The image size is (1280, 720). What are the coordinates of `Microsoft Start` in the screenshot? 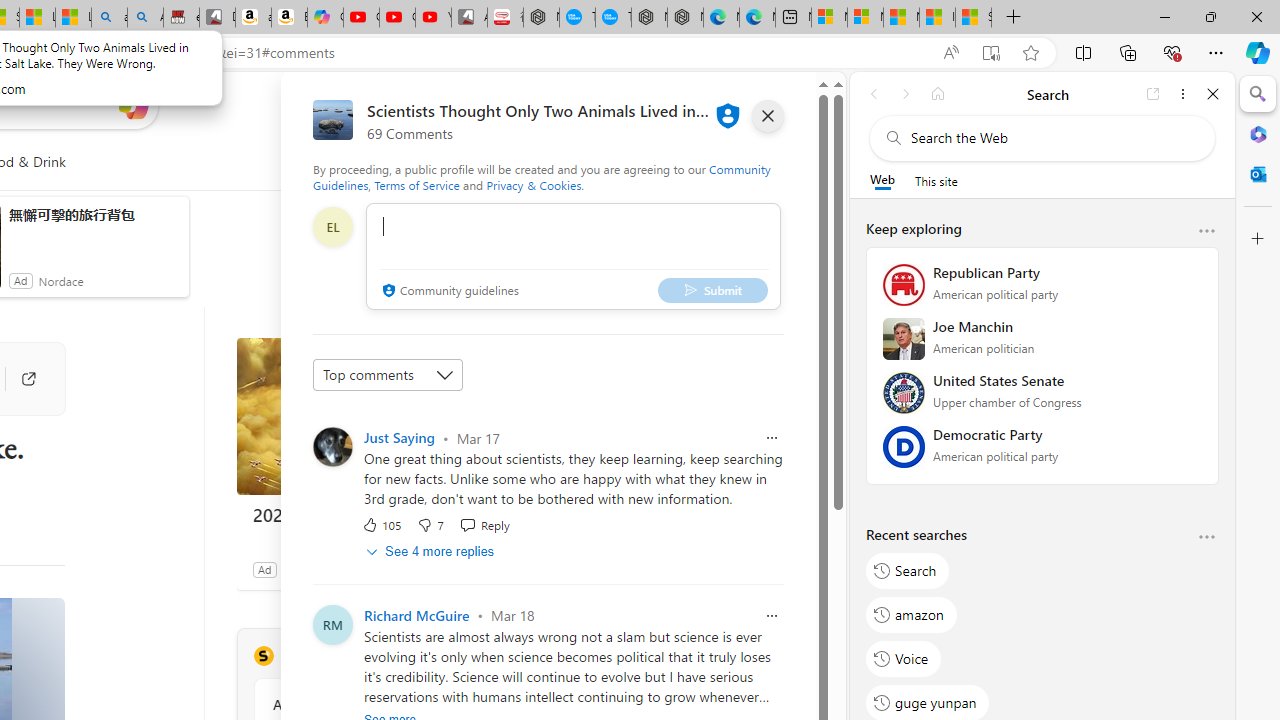 It's located at (902, 18).